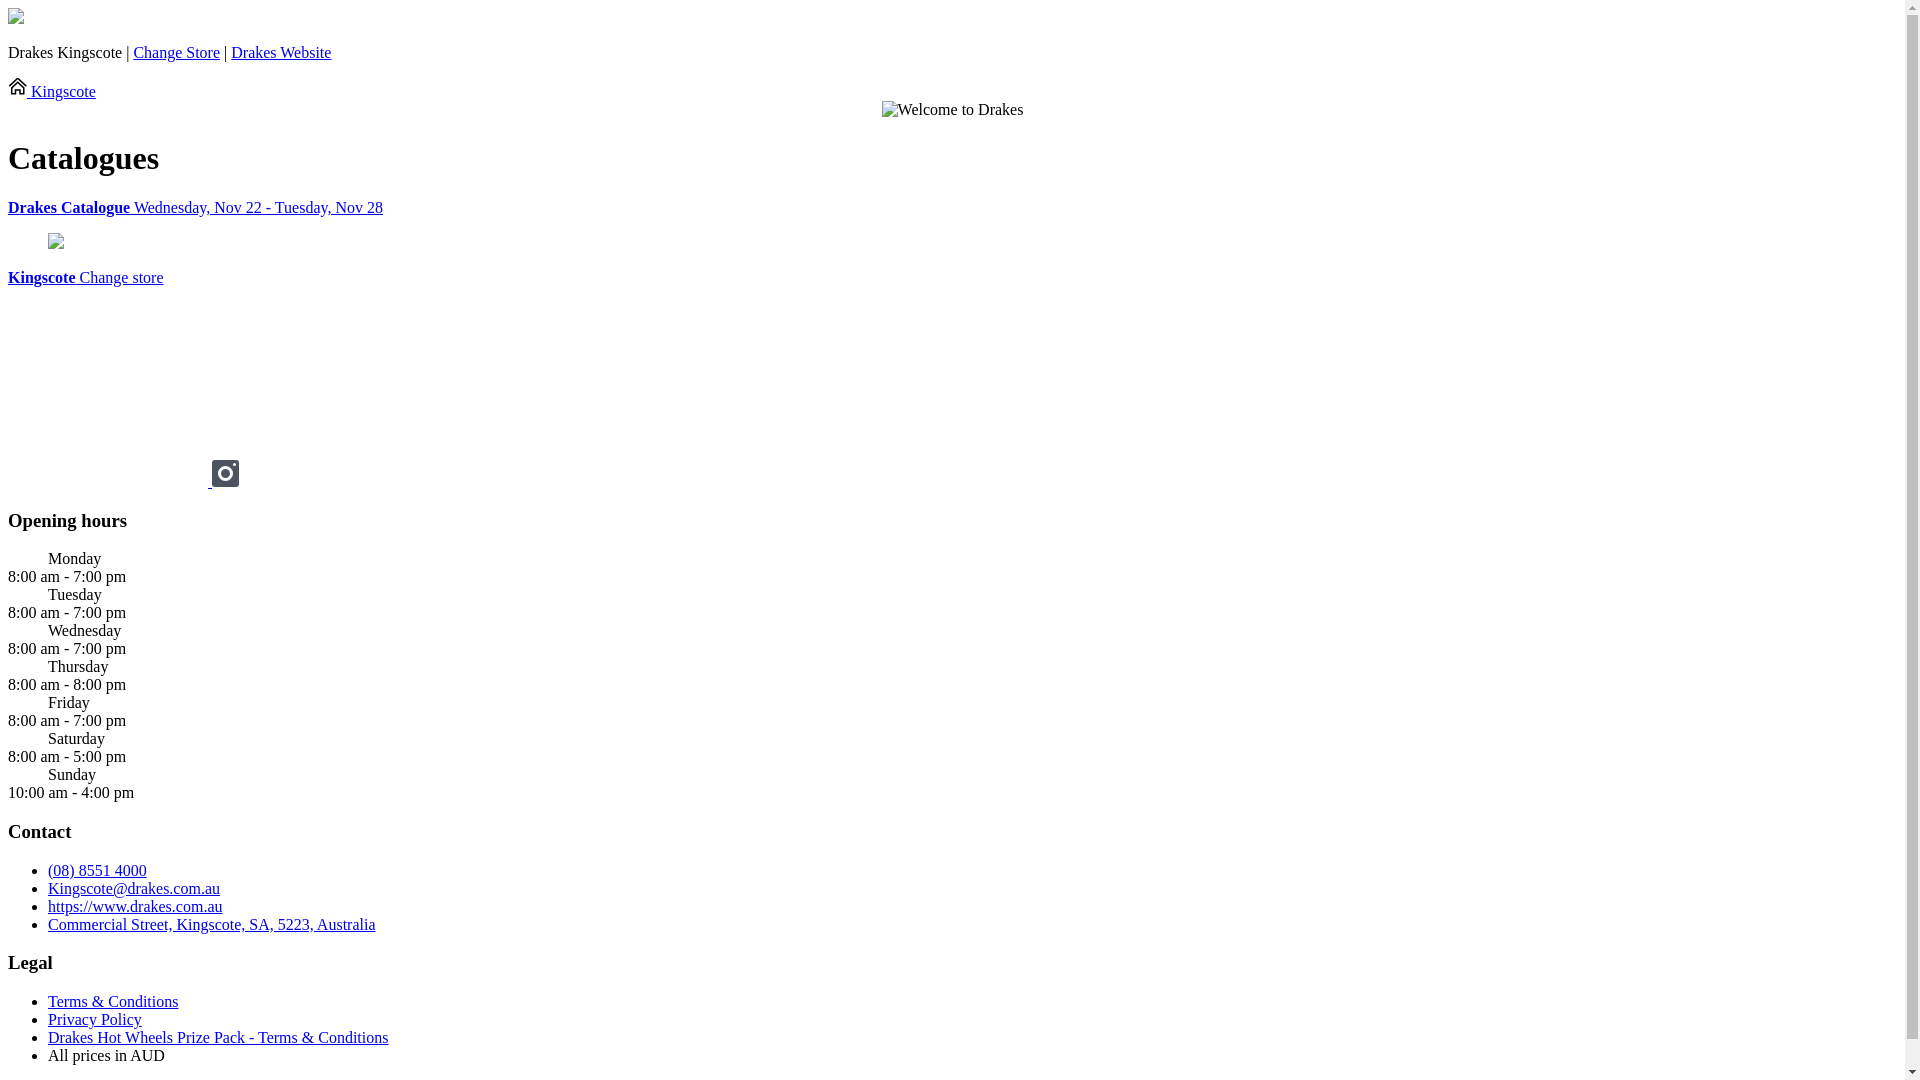 The width and height of the screenshot is (1920, 1080). Describe the element at coordinates (110, 482) in the screenshot. I see `Facebook` at that location.